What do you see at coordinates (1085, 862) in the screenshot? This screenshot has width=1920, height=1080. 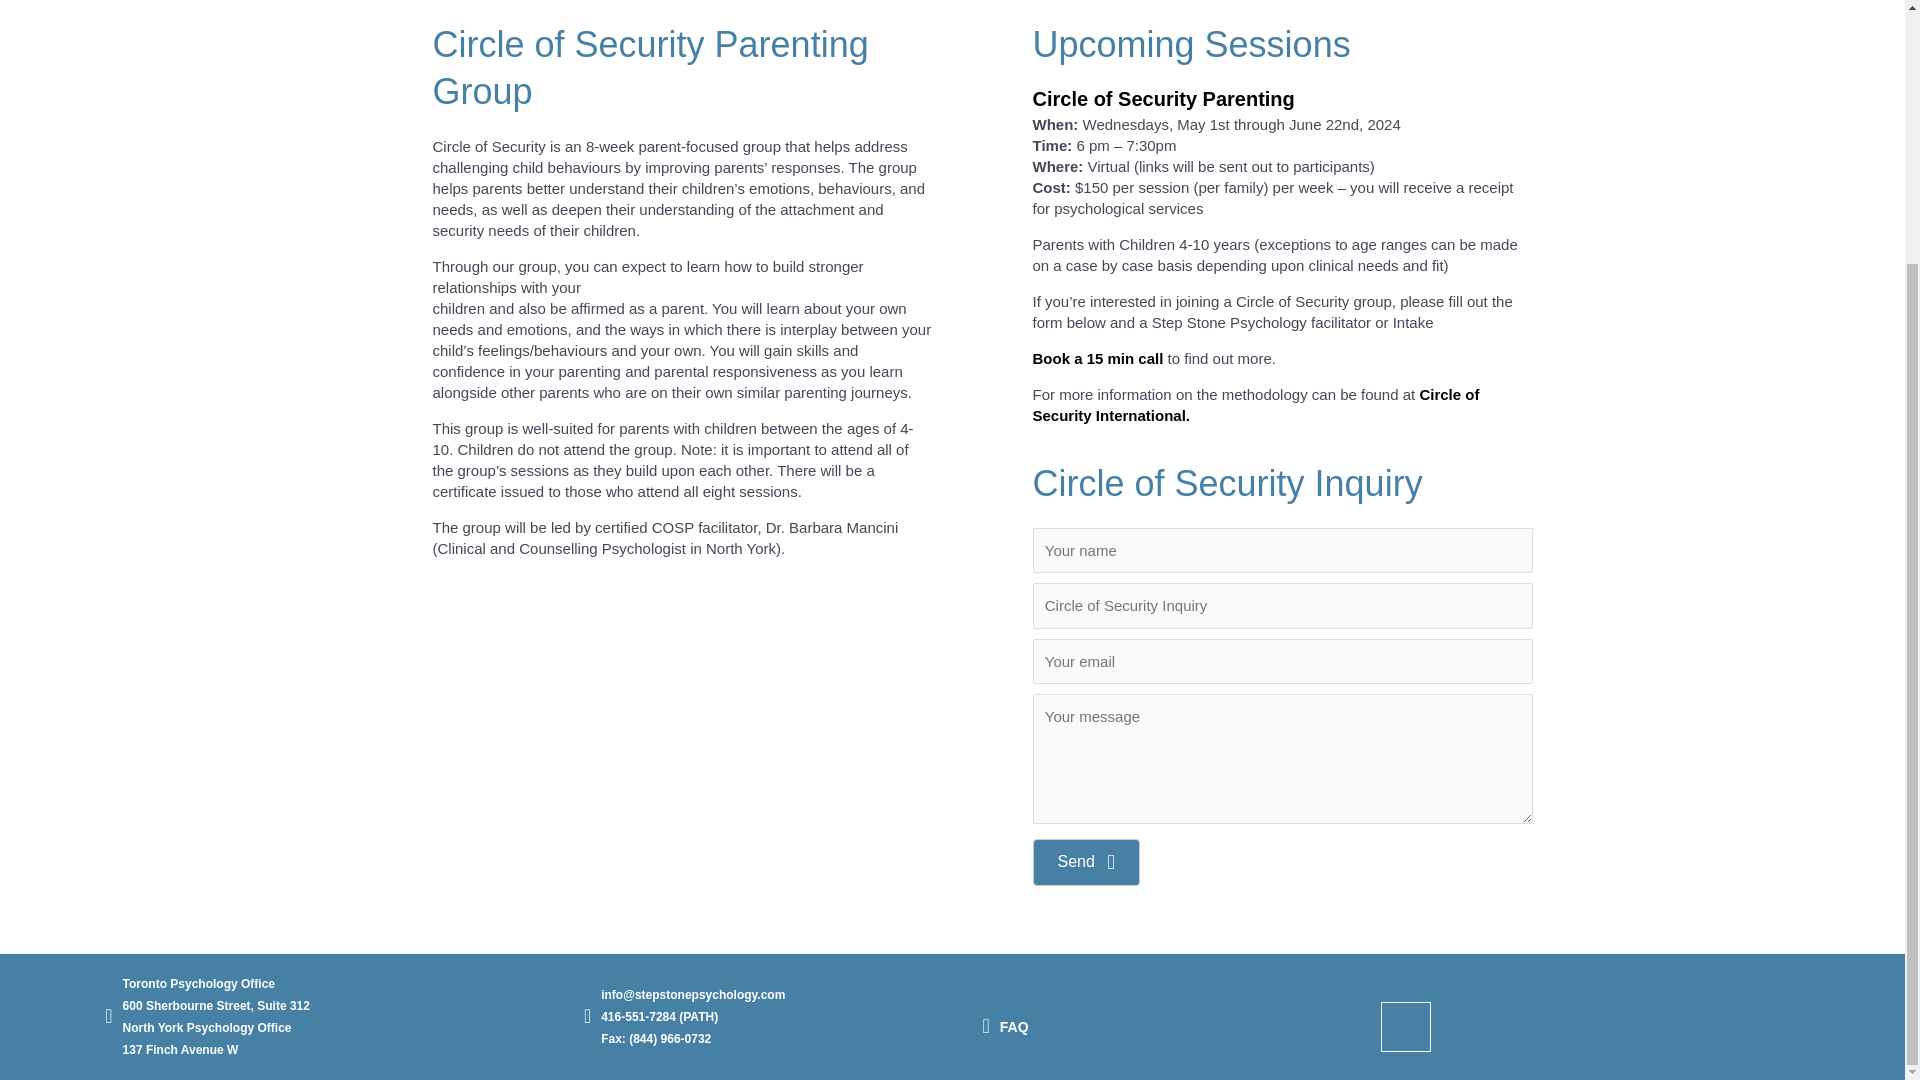 I see `Send` at bounding box center [1085, 862].